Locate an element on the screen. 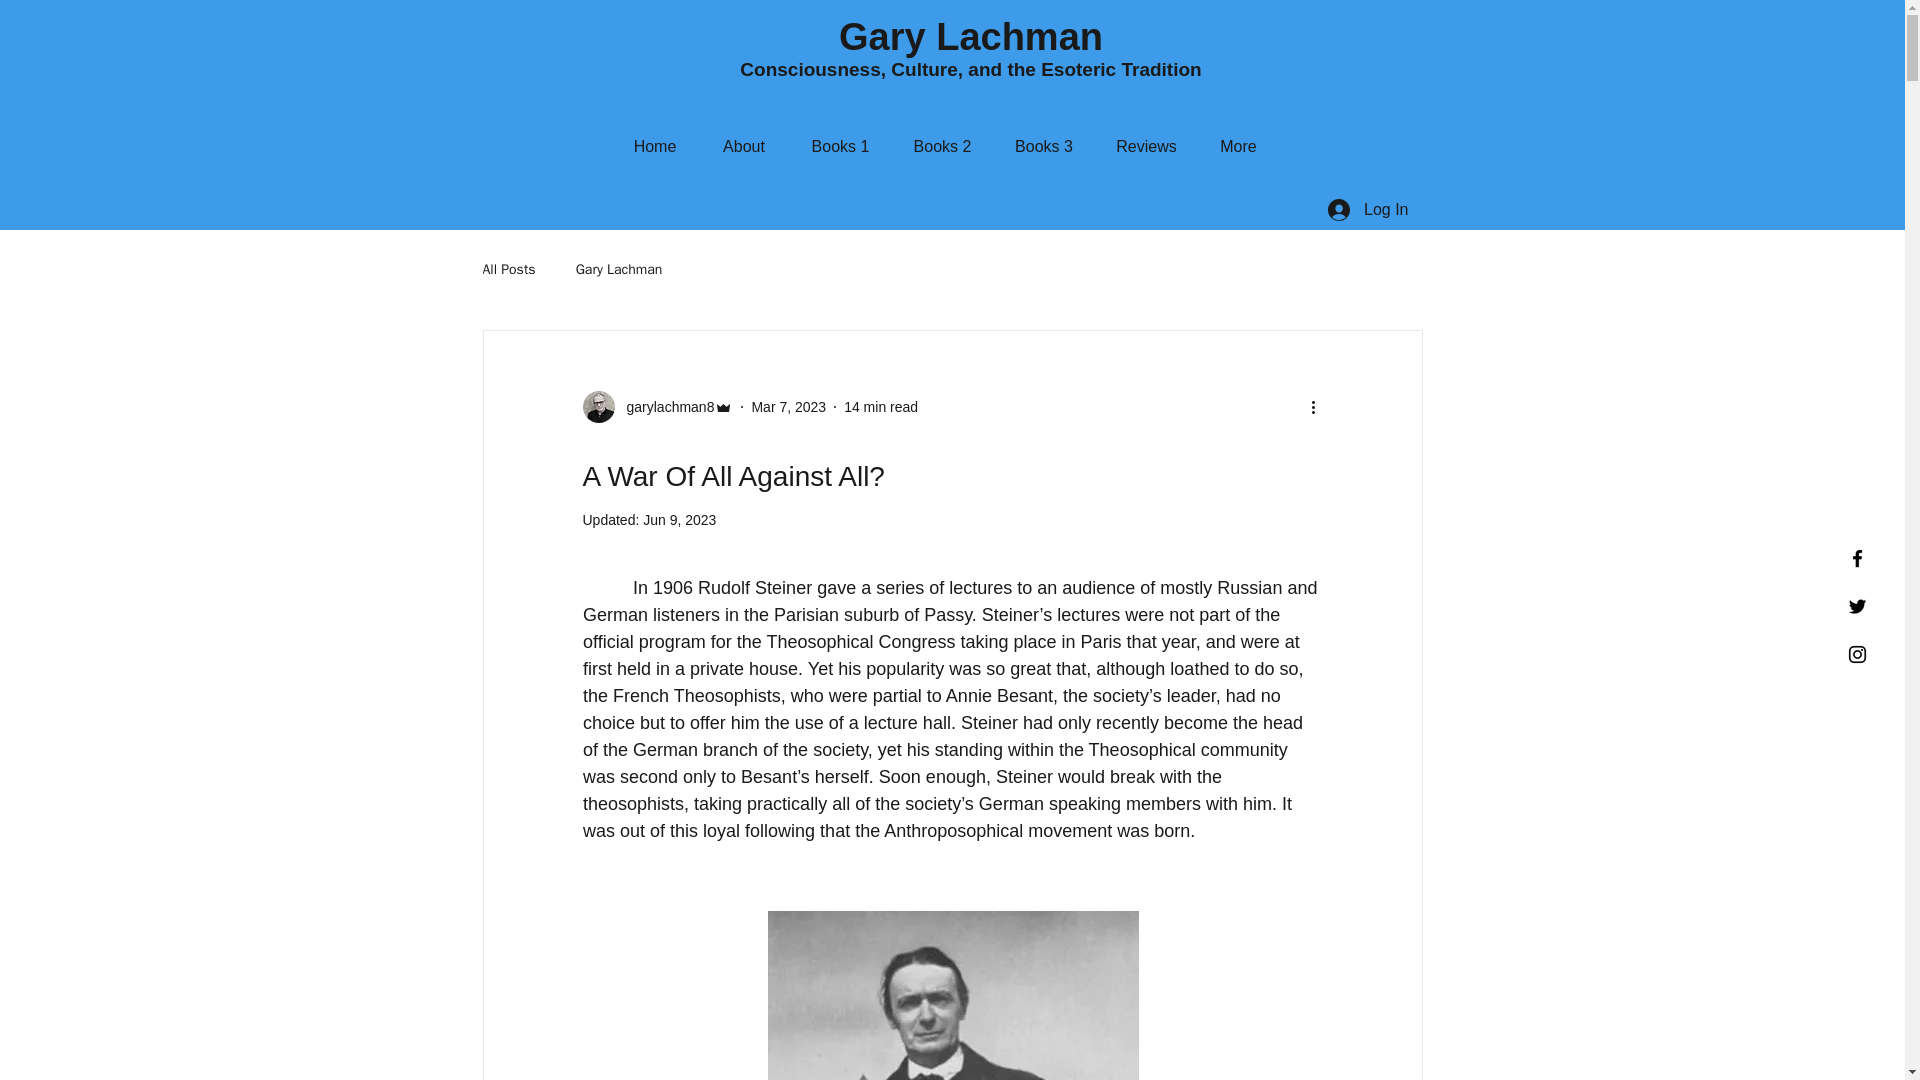 This screenshot has width=1920, height=1080. Gary Lachman is located at coordinates (619, 270).